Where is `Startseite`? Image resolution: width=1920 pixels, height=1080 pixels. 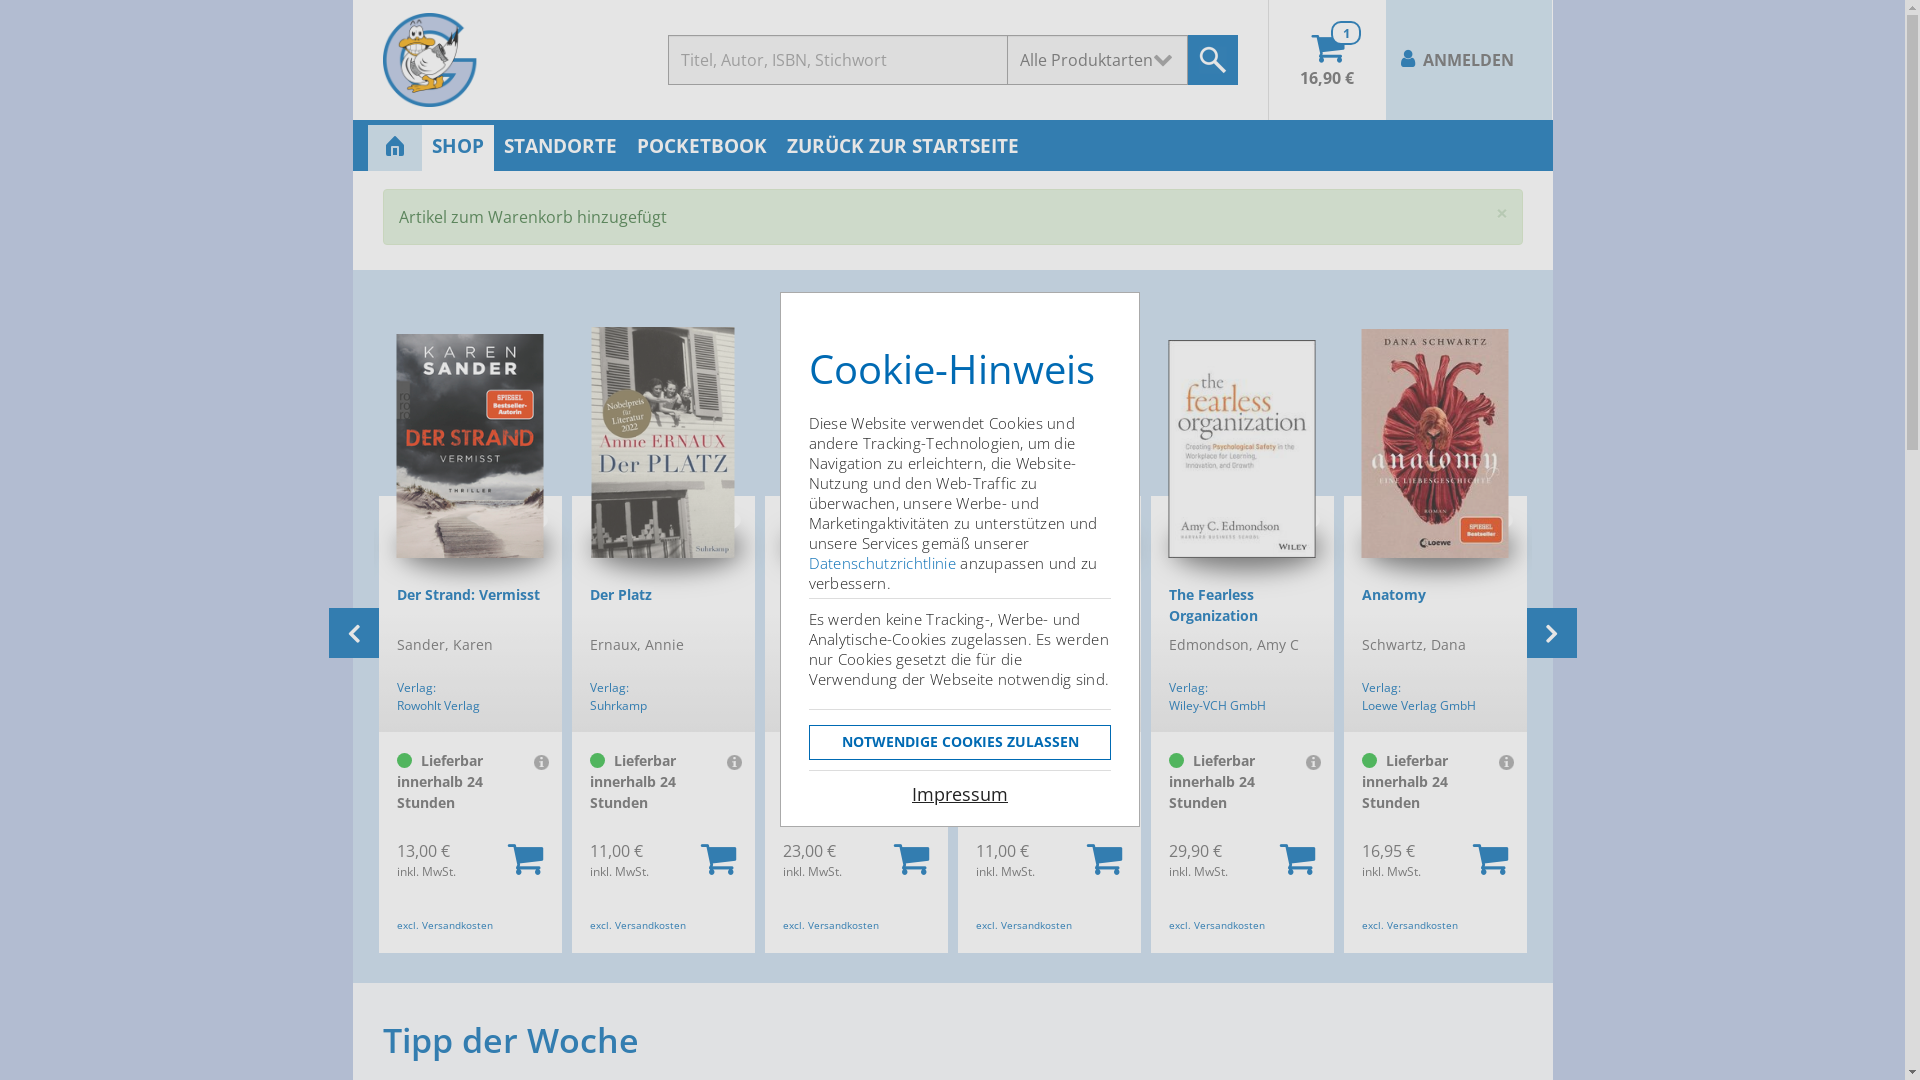
Startseite is located at coordinates (503, 60).